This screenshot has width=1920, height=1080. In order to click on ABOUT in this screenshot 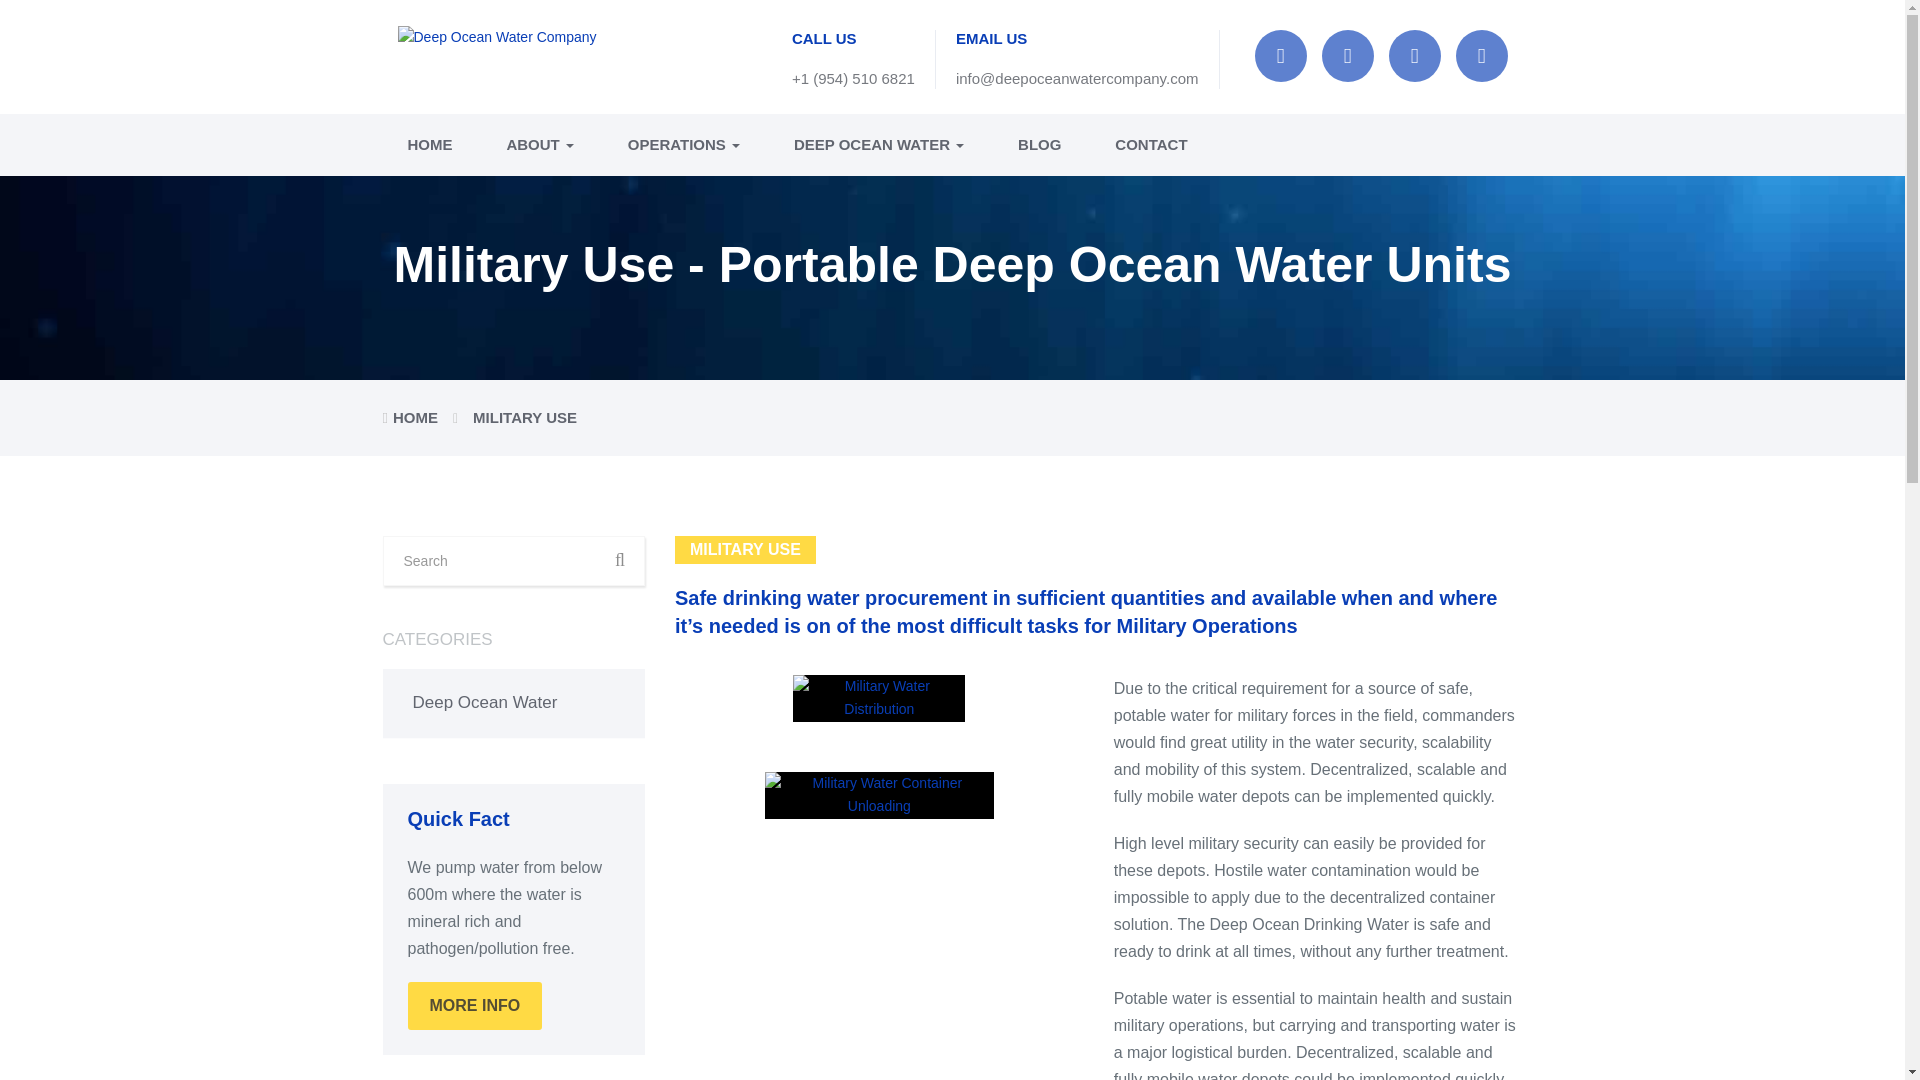, I will do `click(540, 145)`.